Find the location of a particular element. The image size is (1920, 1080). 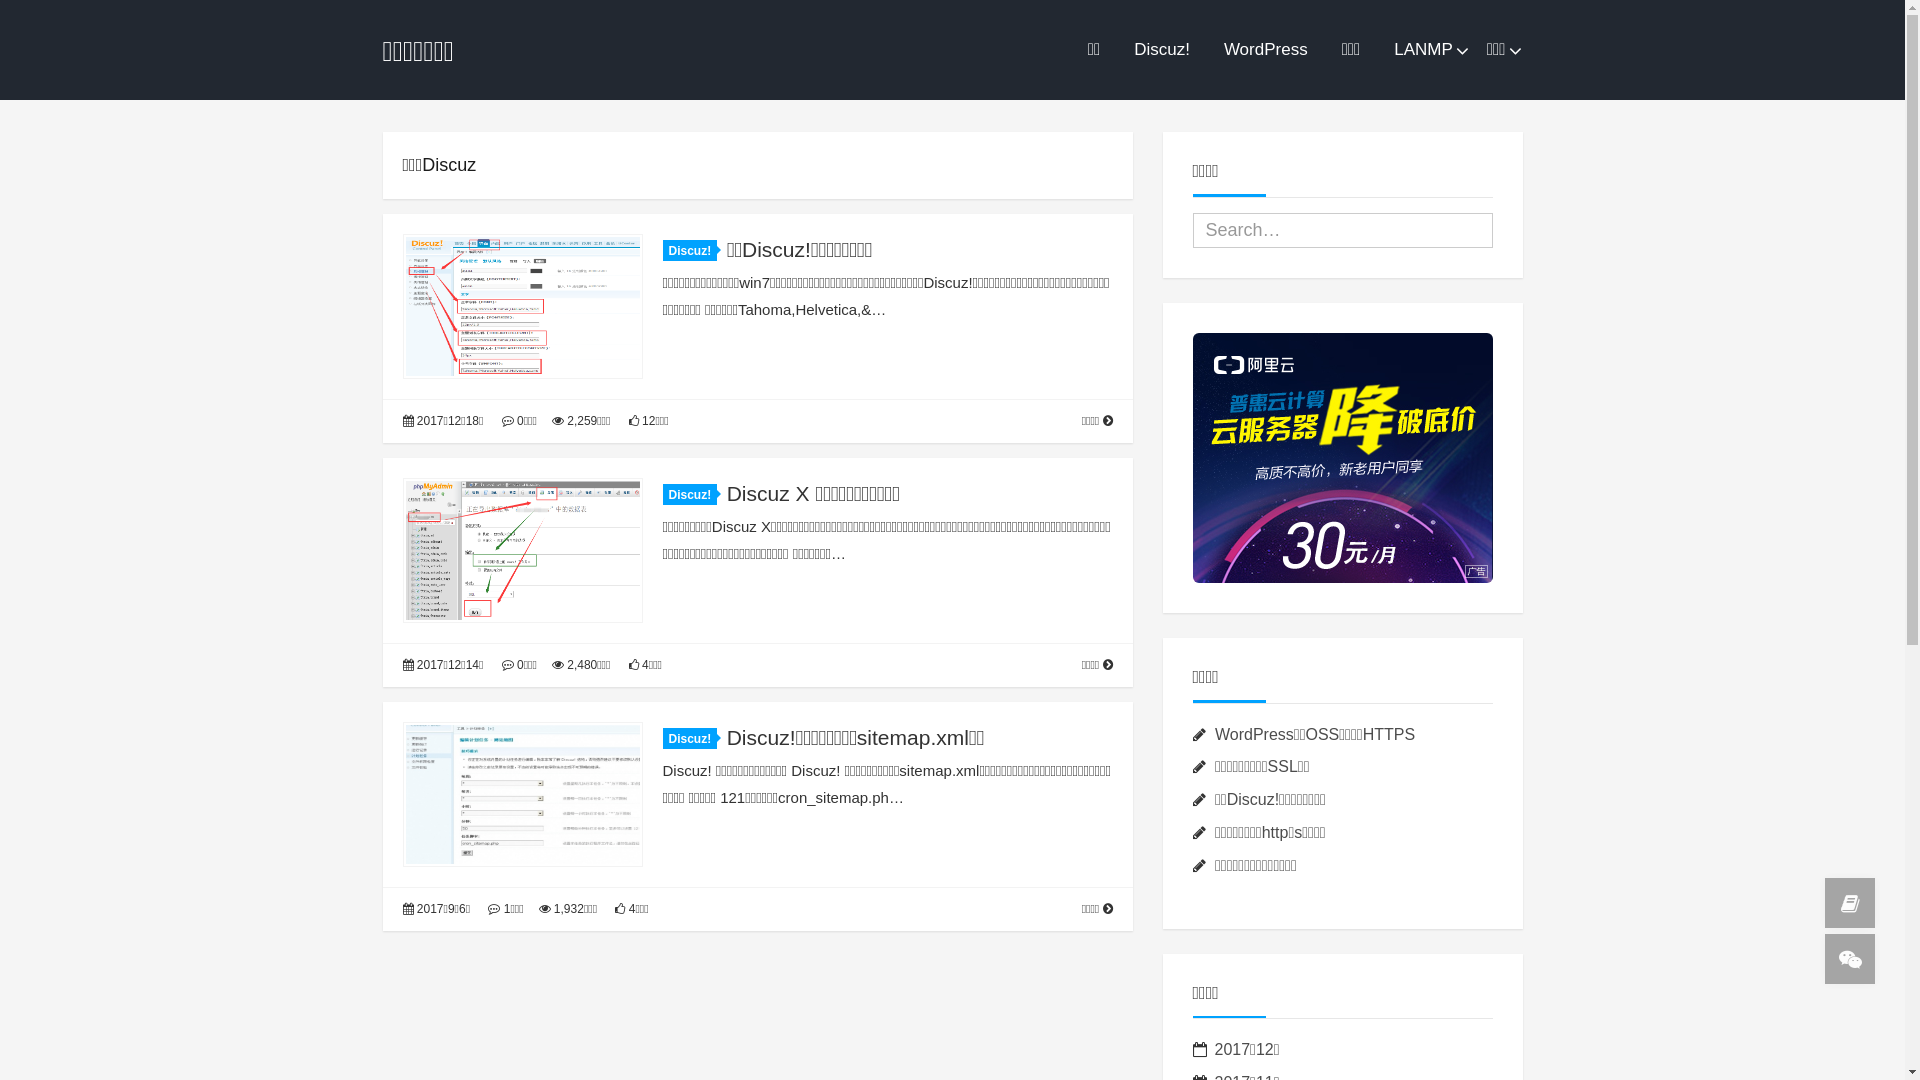

Discuz! is located at coordinates (690, 494).